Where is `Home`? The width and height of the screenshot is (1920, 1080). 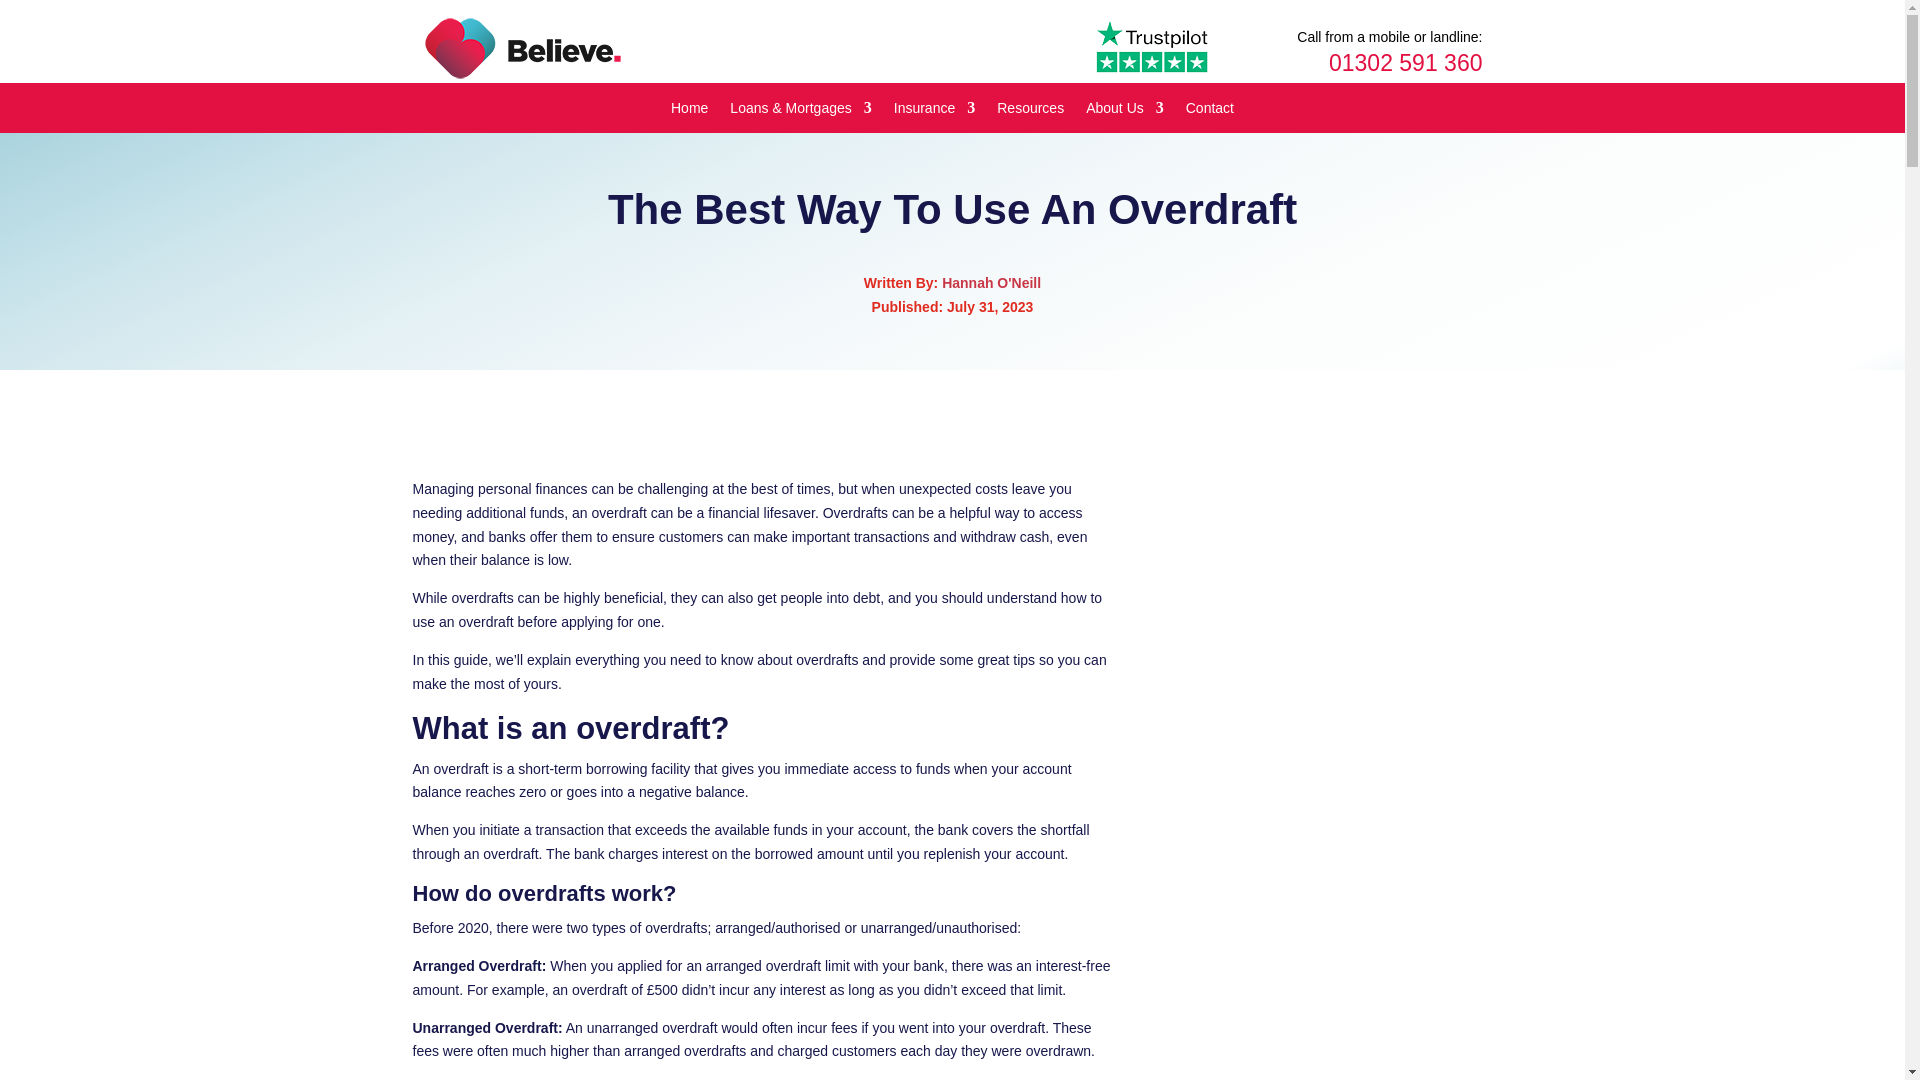 Home is located at coordinates (689, 112).